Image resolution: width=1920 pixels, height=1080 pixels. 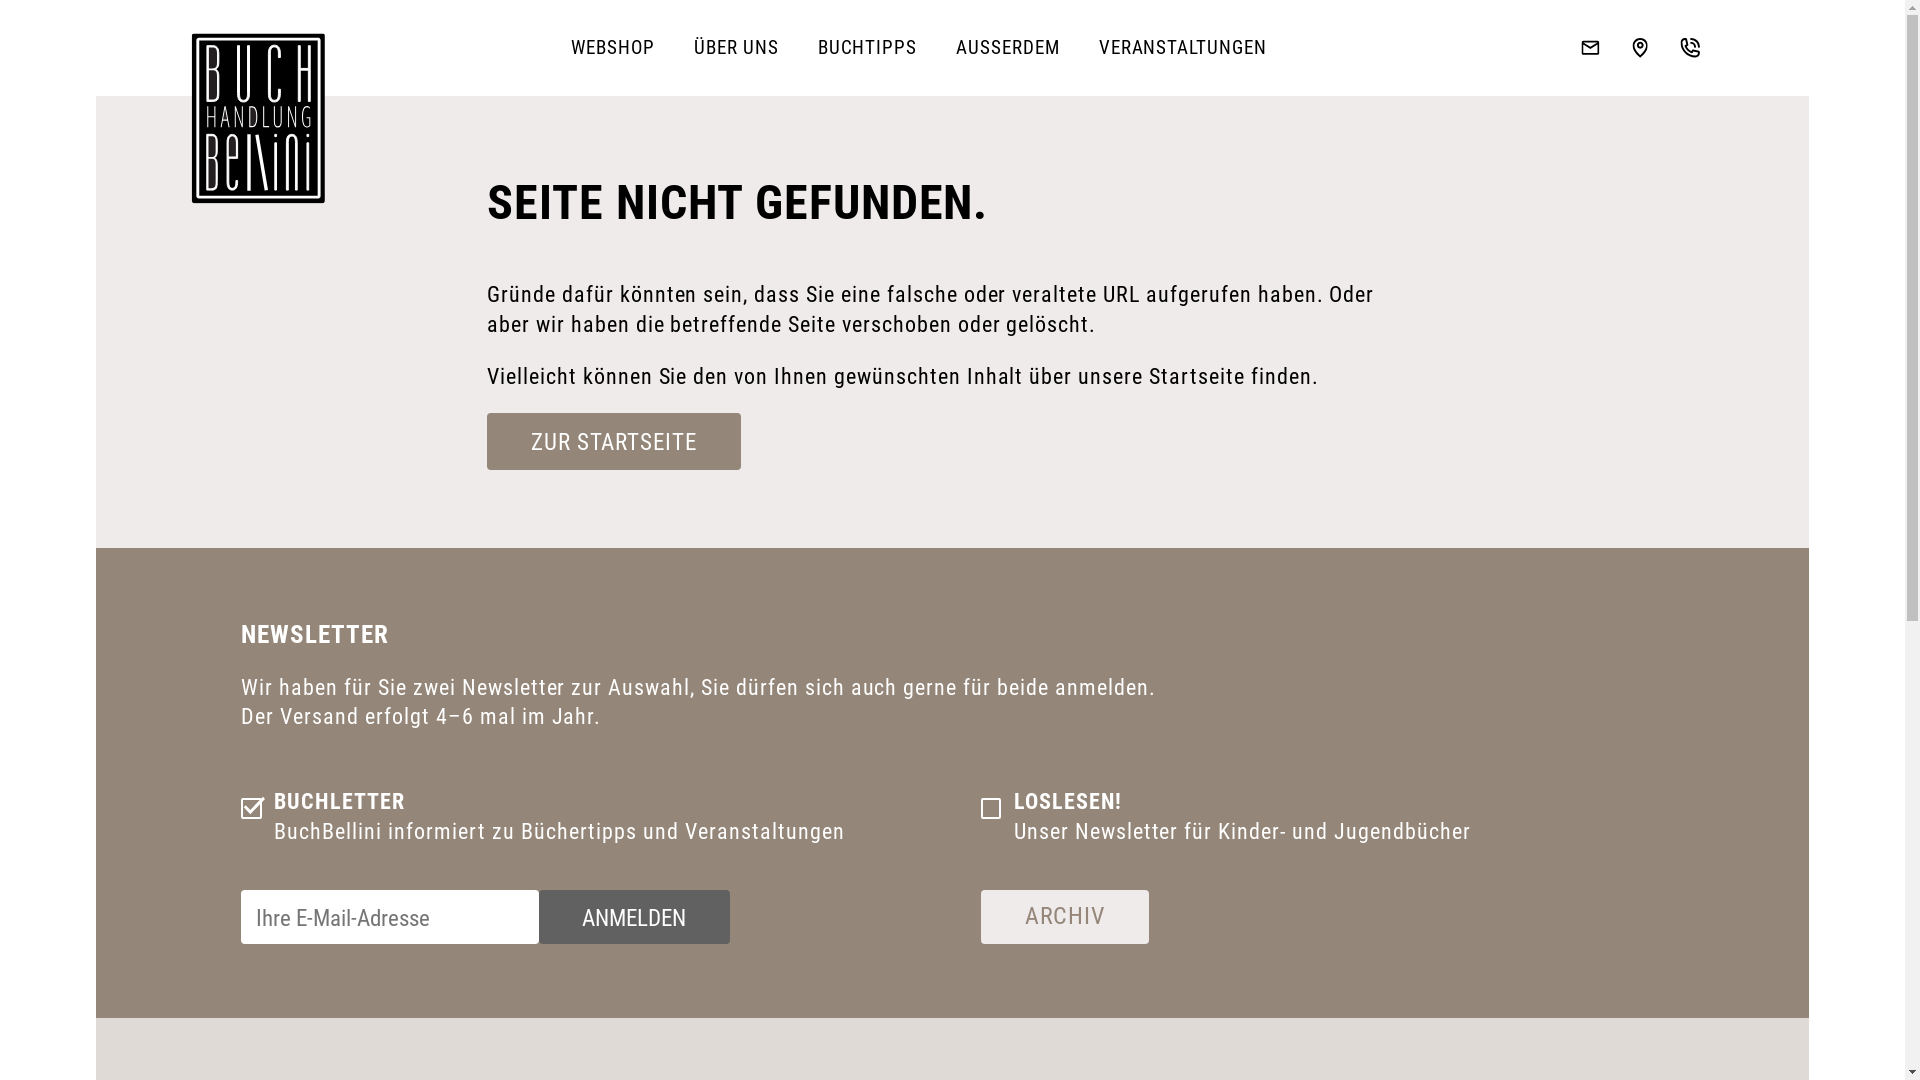 What do you see at coordinates (614, 48) in the screenshot?
I see `WEBSHOP` at bounding box center [614, 48].